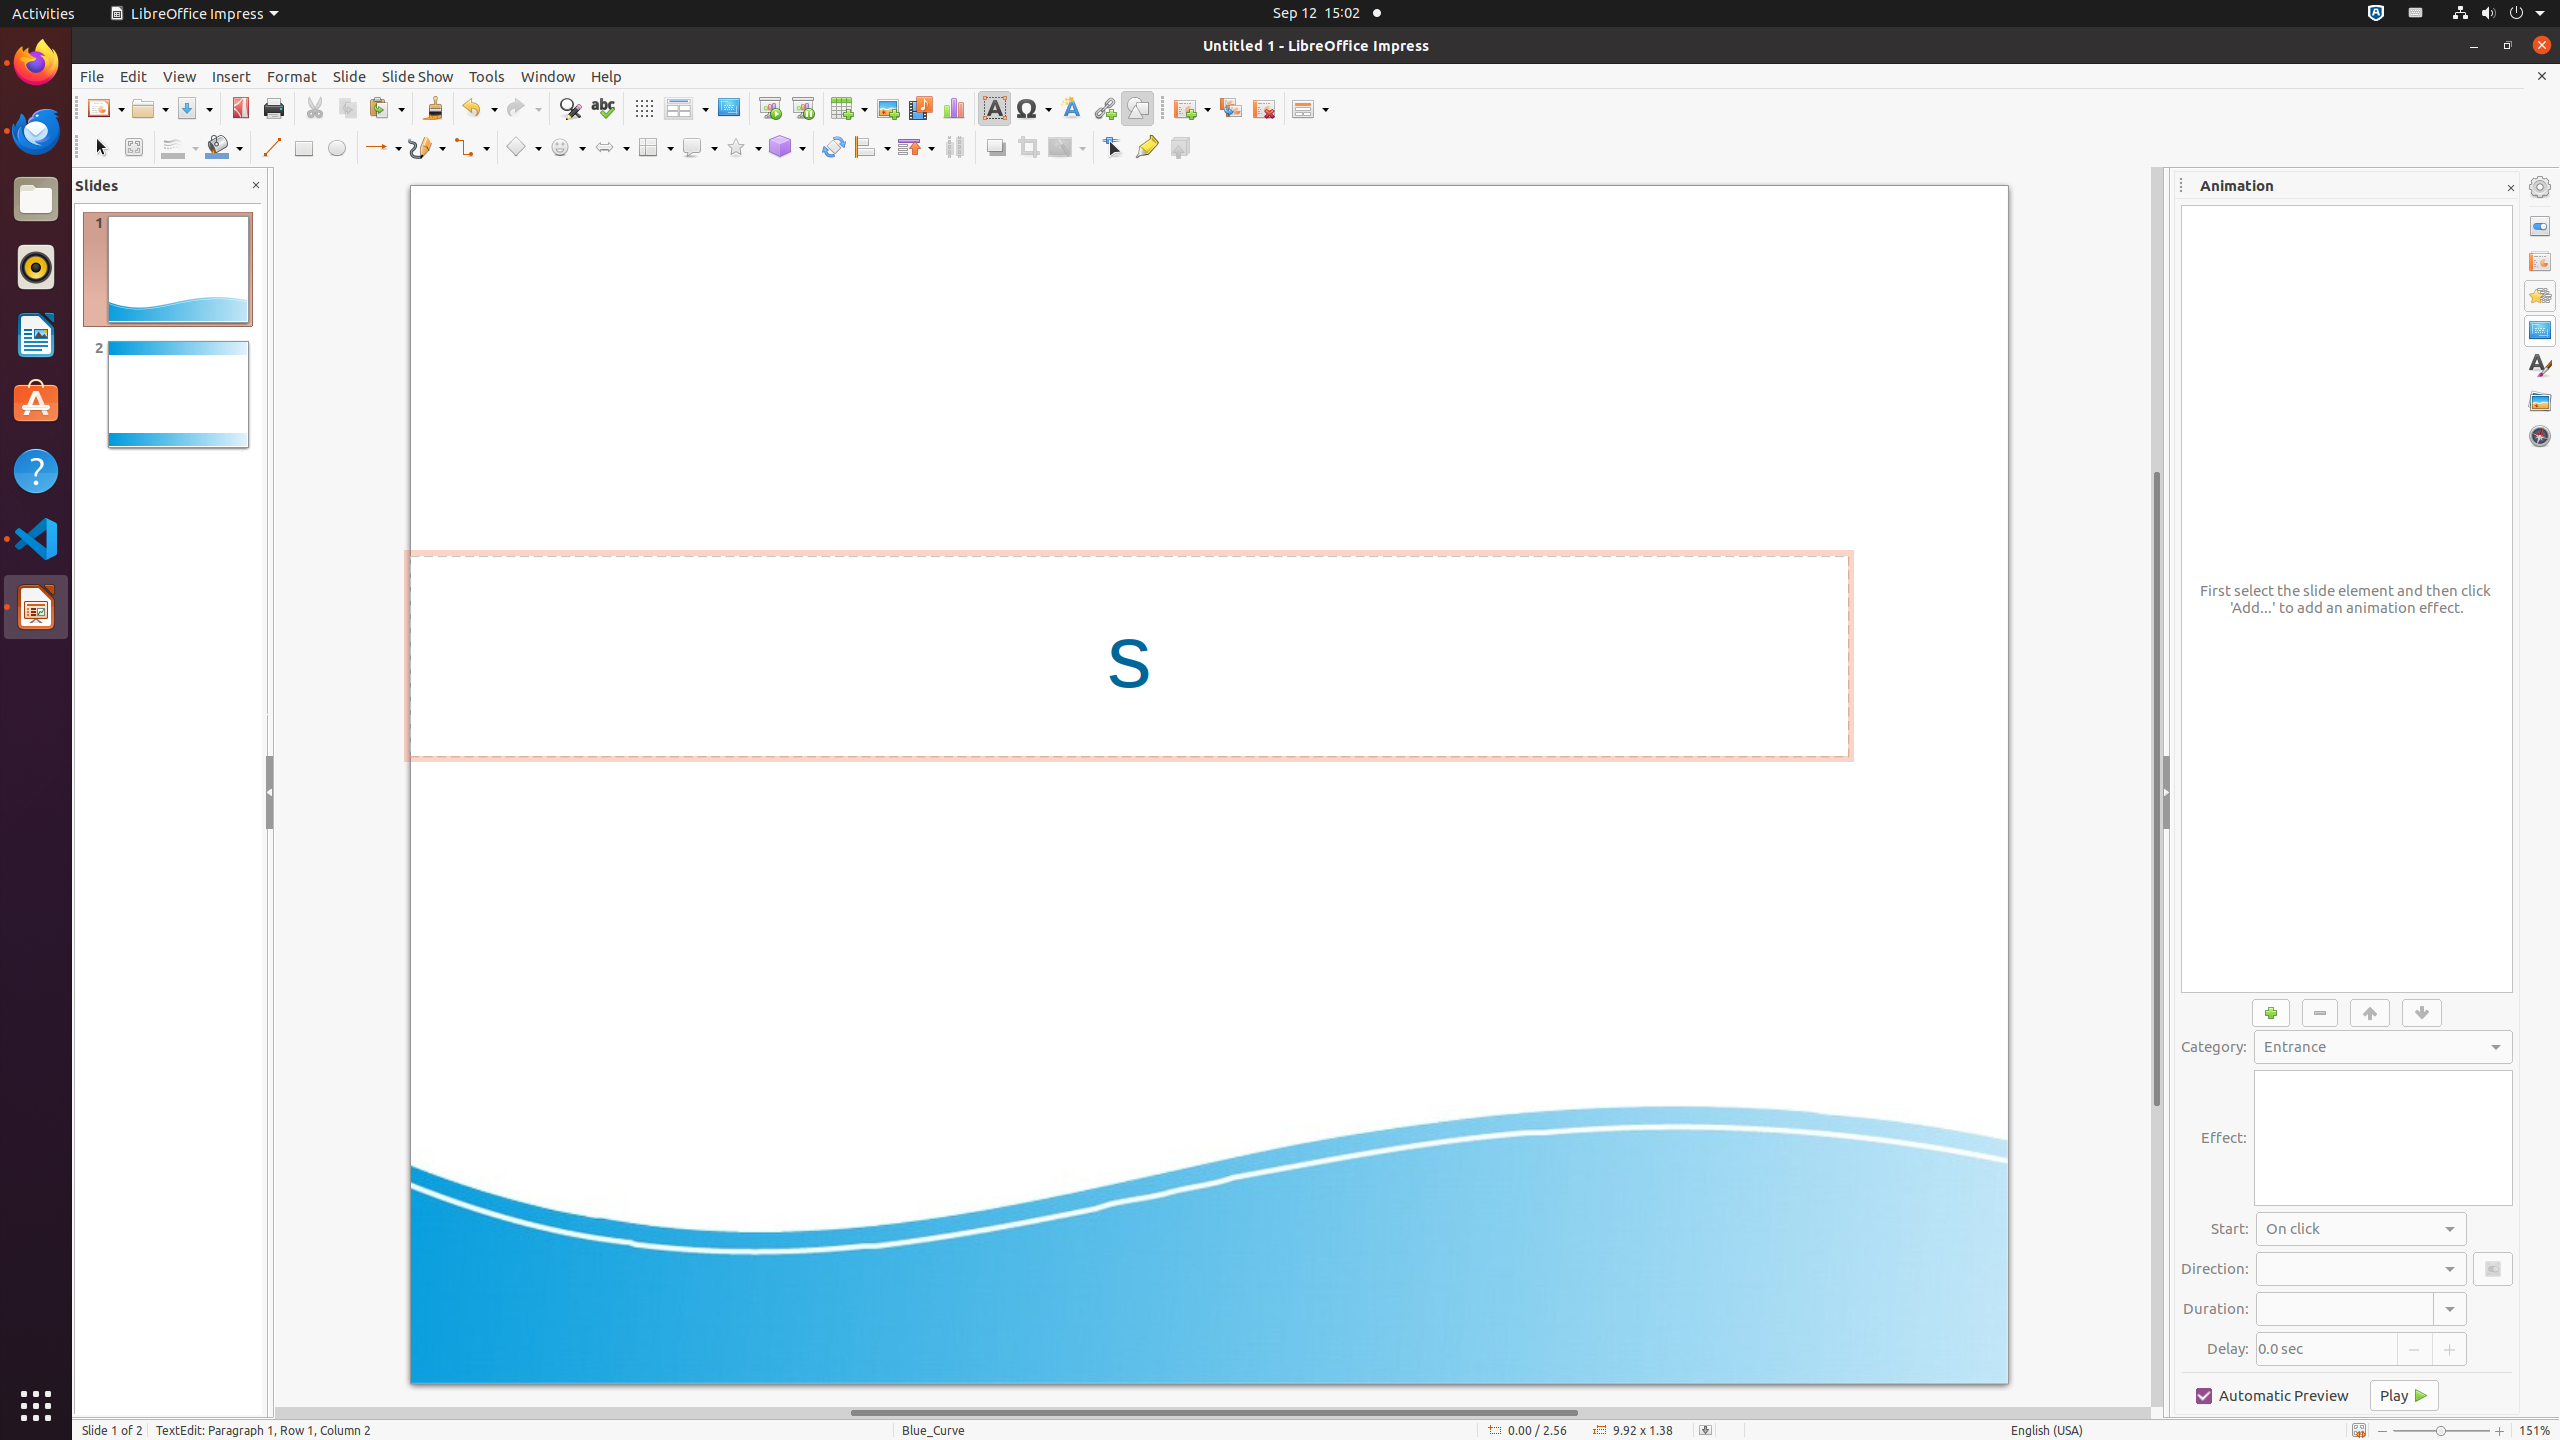 This screenshot has width=2560, height=1440. Describe the element at coordinates (872, 148) in the screenshot. I see `Align` at that location.